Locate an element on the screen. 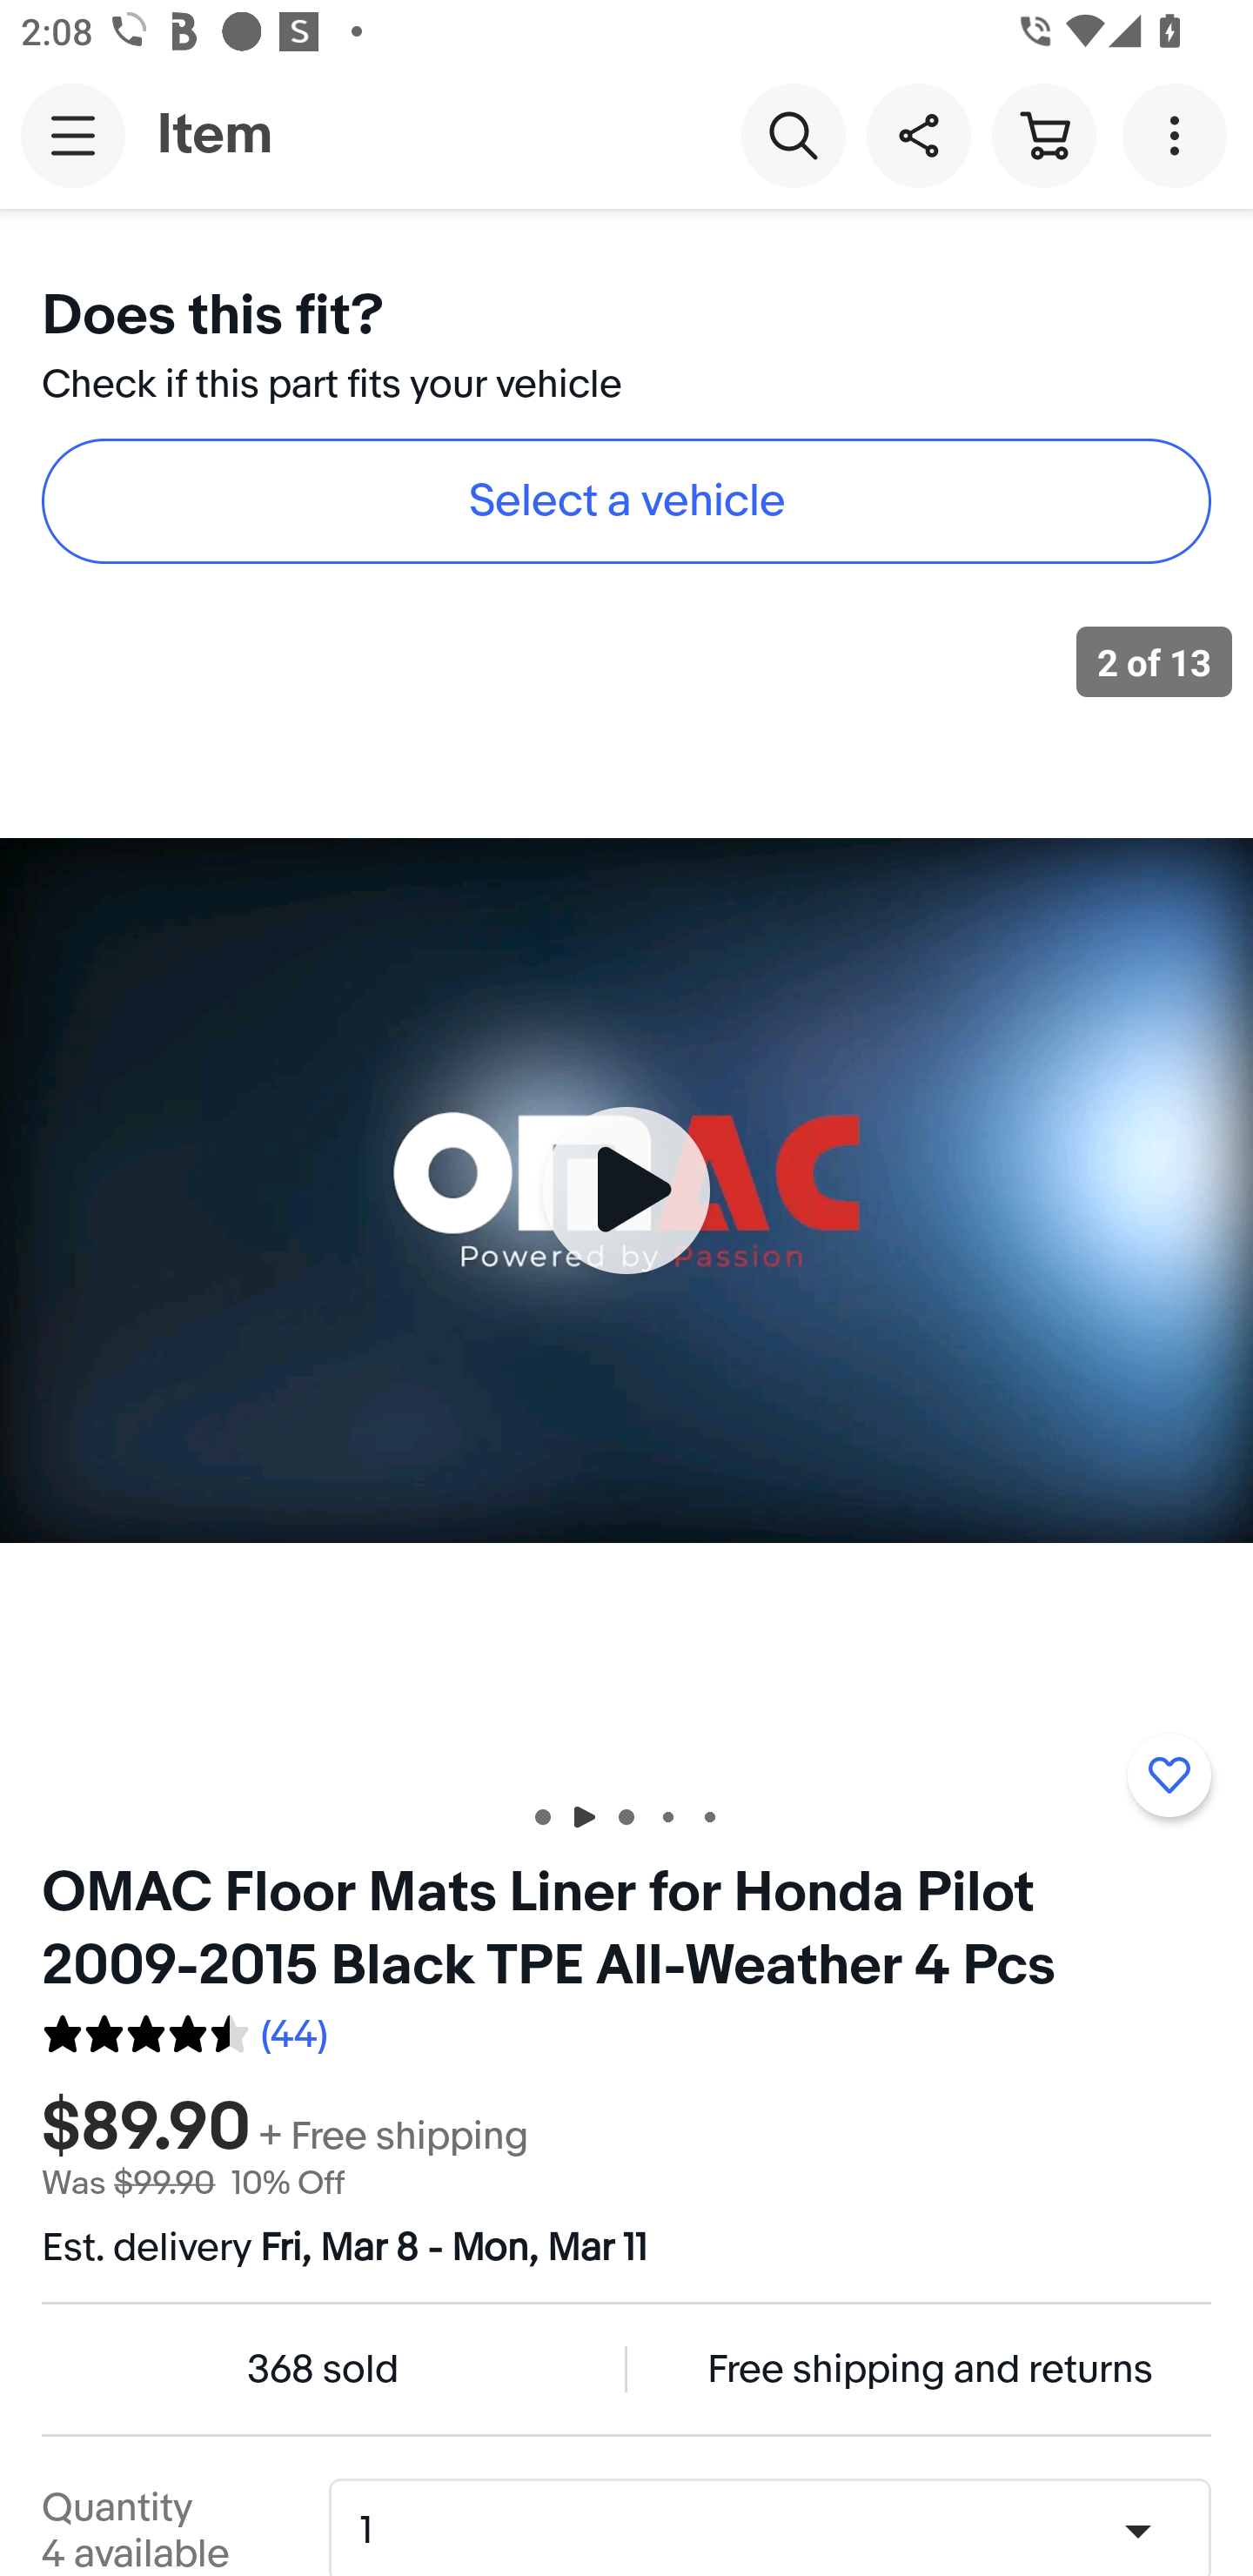  Add to watchlist is located at coordinates (1169, 1775).